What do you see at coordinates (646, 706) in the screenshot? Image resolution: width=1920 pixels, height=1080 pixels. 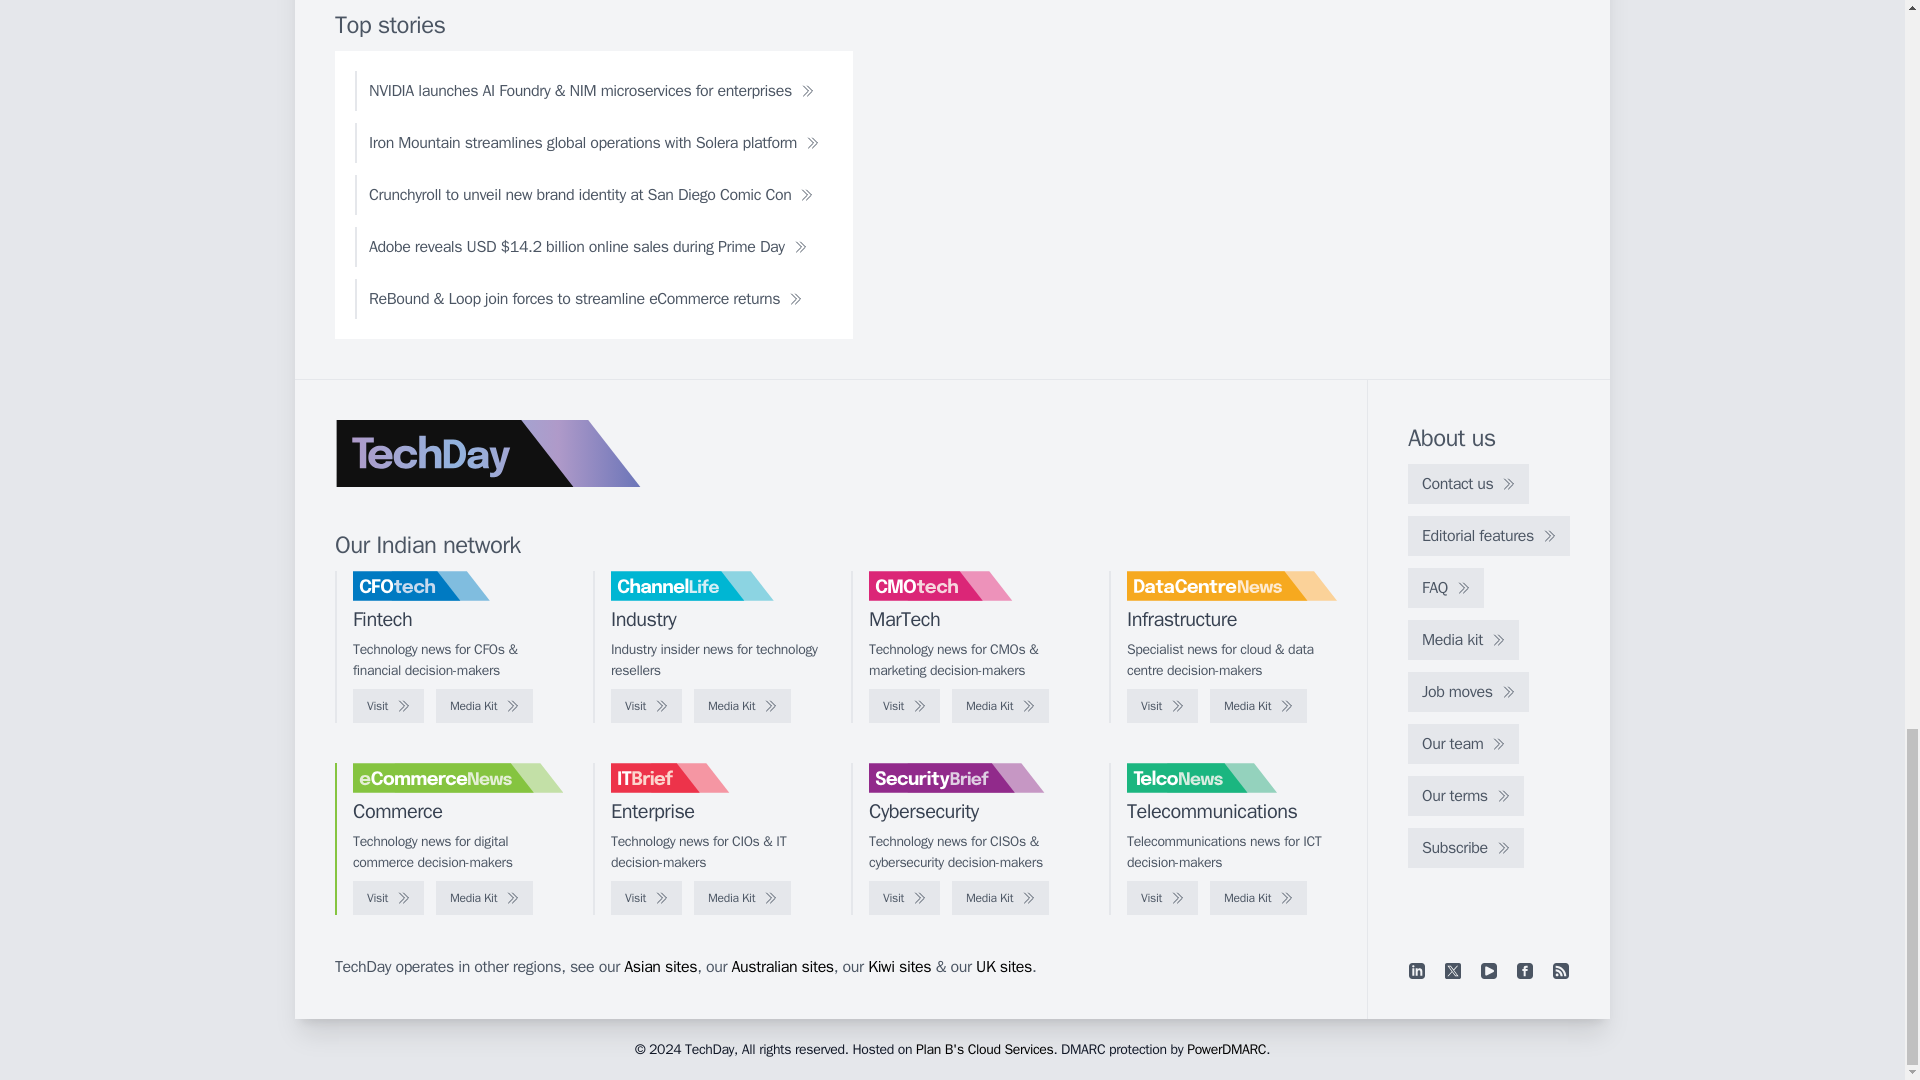 I see `Visit` at bounding box center [646, 706].